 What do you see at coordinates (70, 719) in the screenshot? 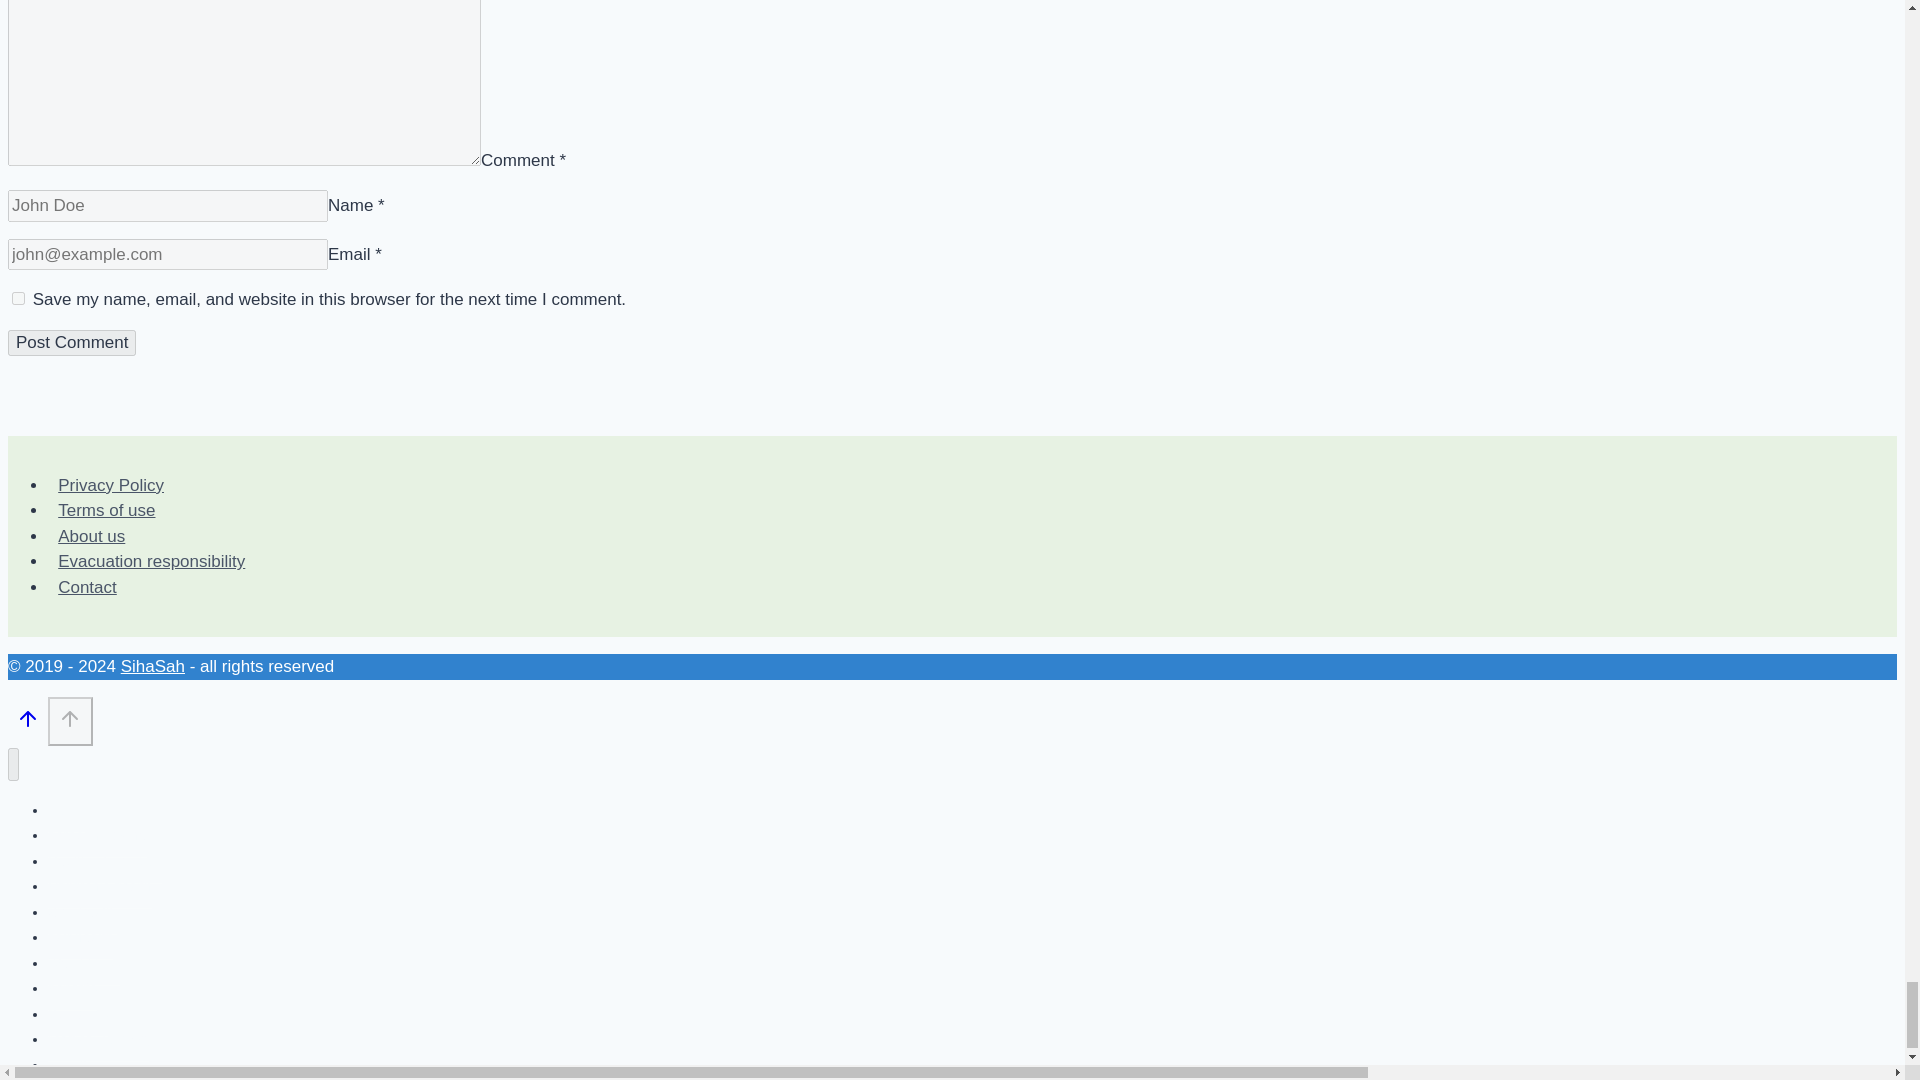
I see `Scroll to top` at bounding box center [70, 719].